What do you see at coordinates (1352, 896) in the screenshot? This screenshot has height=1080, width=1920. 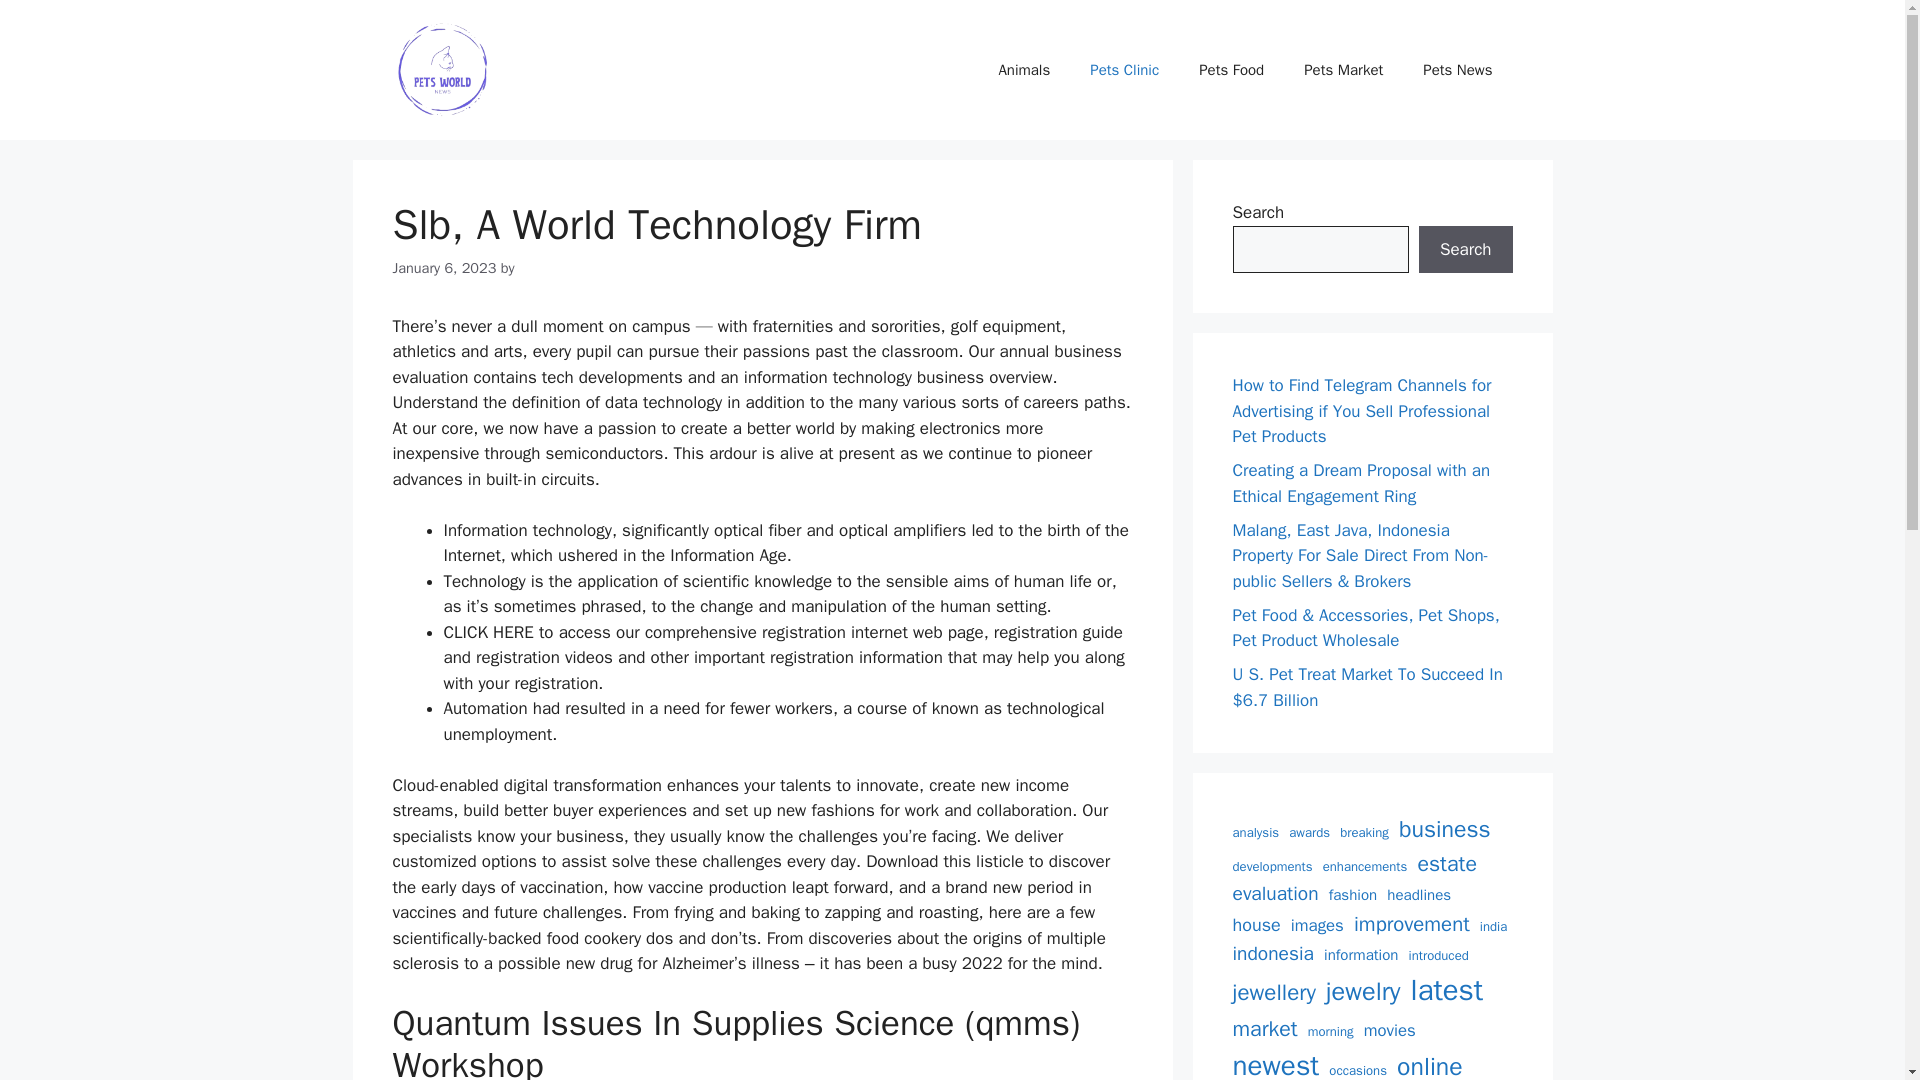 I see `fashion` at bounding box center [1352, 896].